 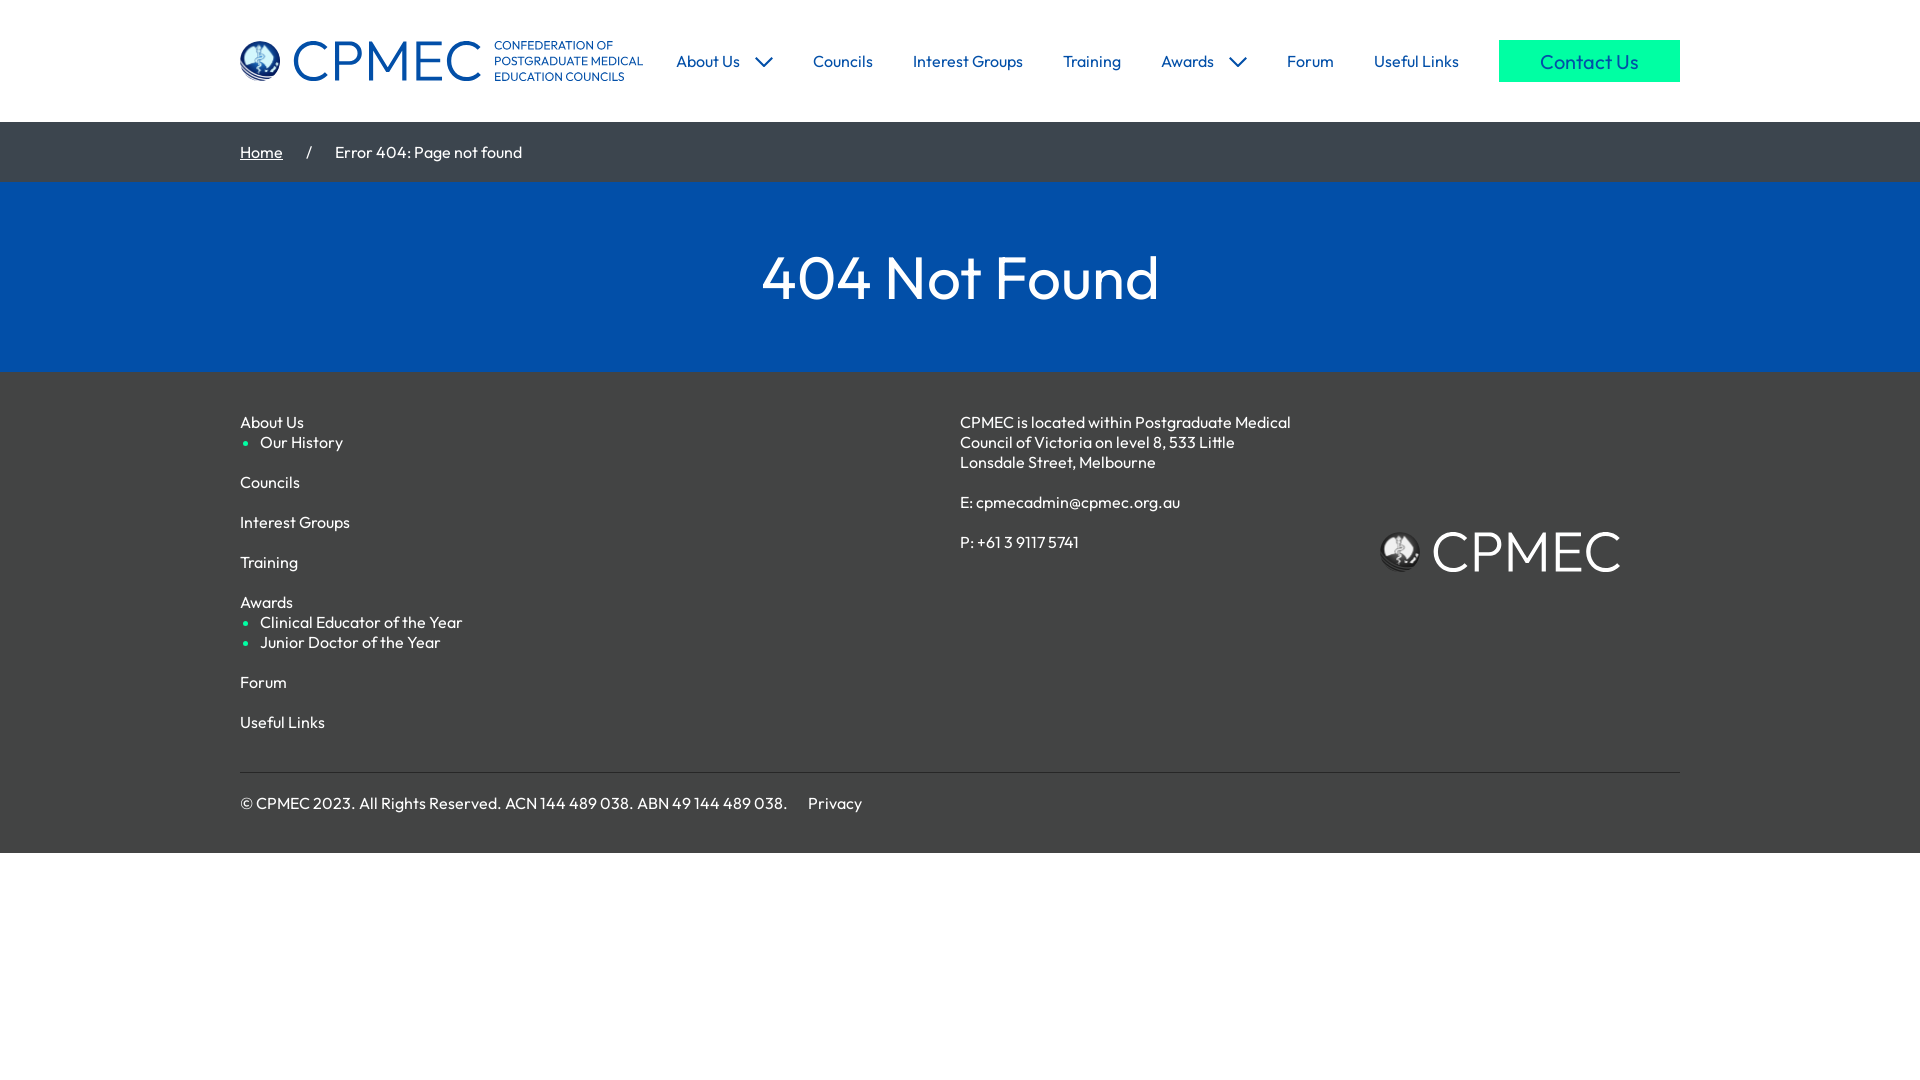 What do you see at coordinates (270, 482) in the screenshot?
I see `Councils` at bounding box center [270, 482].